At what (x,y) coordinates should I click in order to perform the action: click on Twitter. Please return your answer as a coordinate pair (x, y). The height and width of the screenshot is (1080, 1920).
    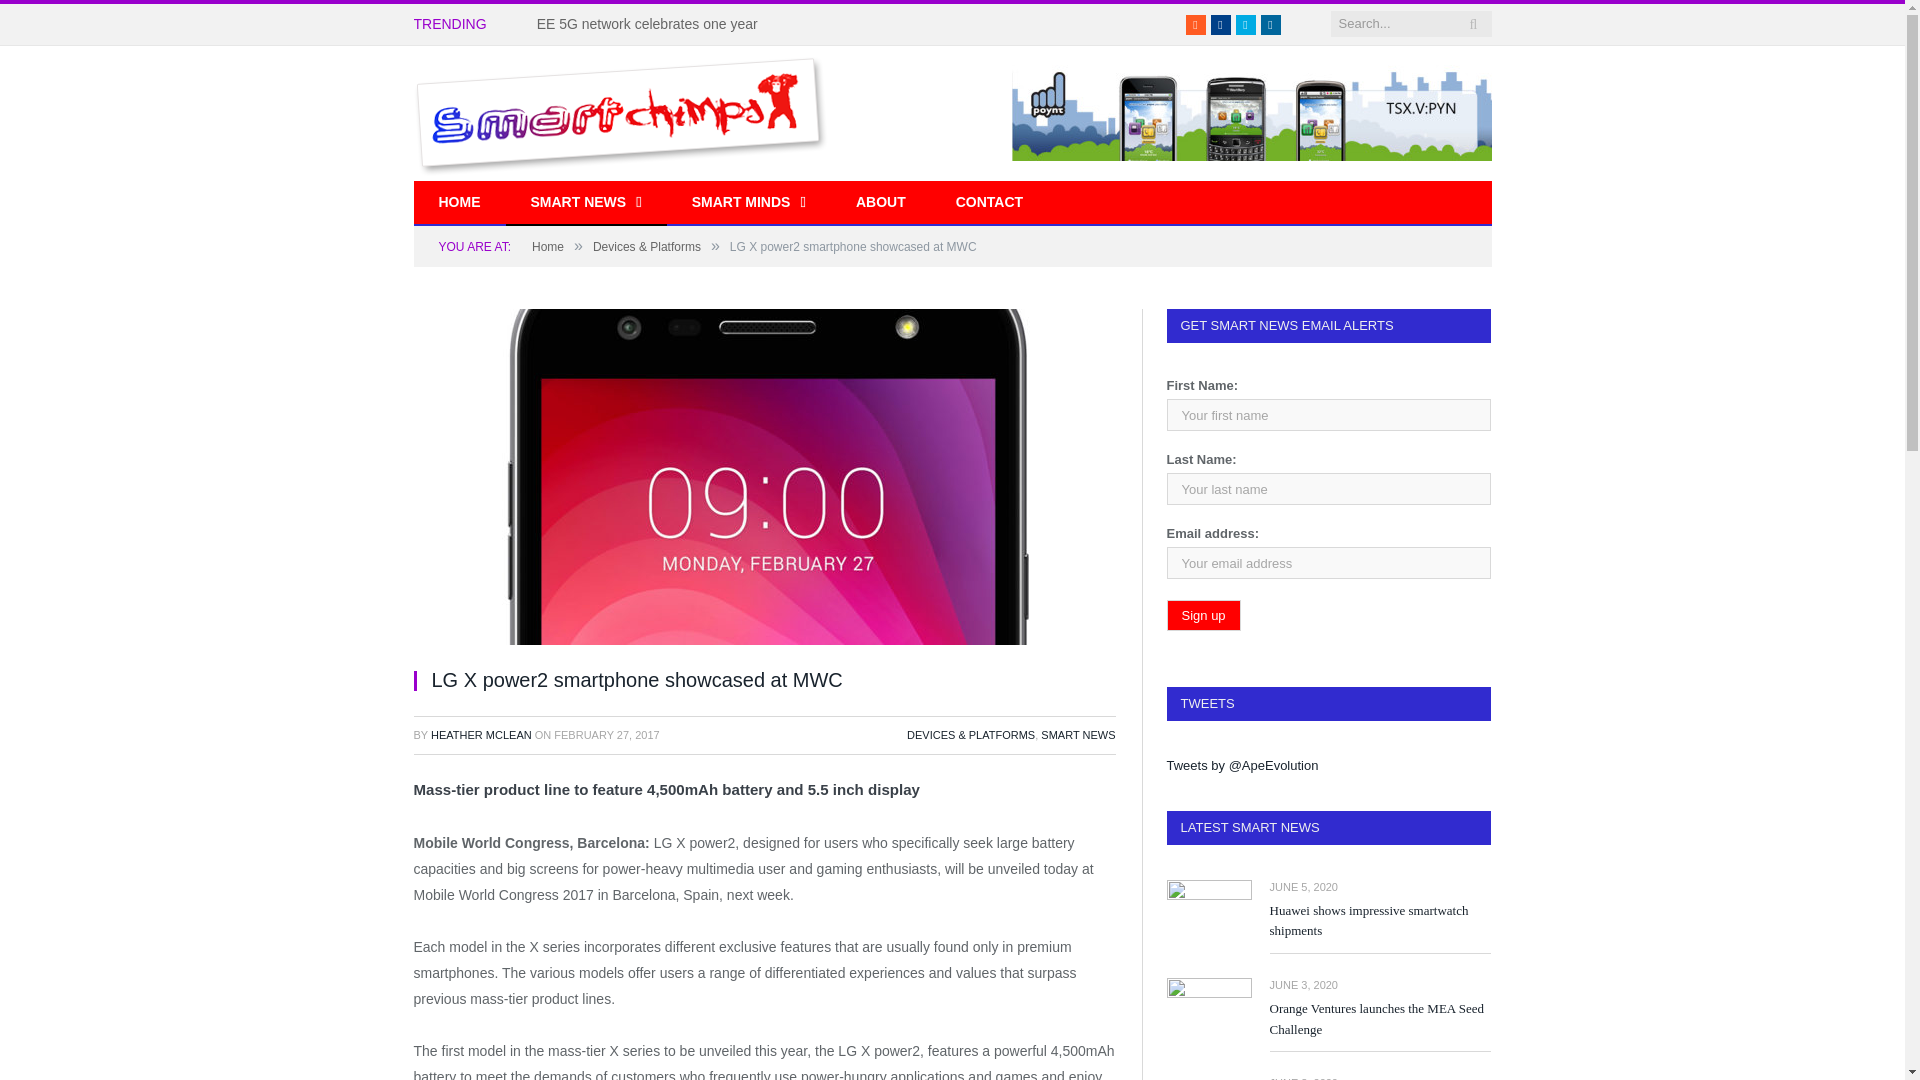
    Looking at the image, I should click on (1246, 24).